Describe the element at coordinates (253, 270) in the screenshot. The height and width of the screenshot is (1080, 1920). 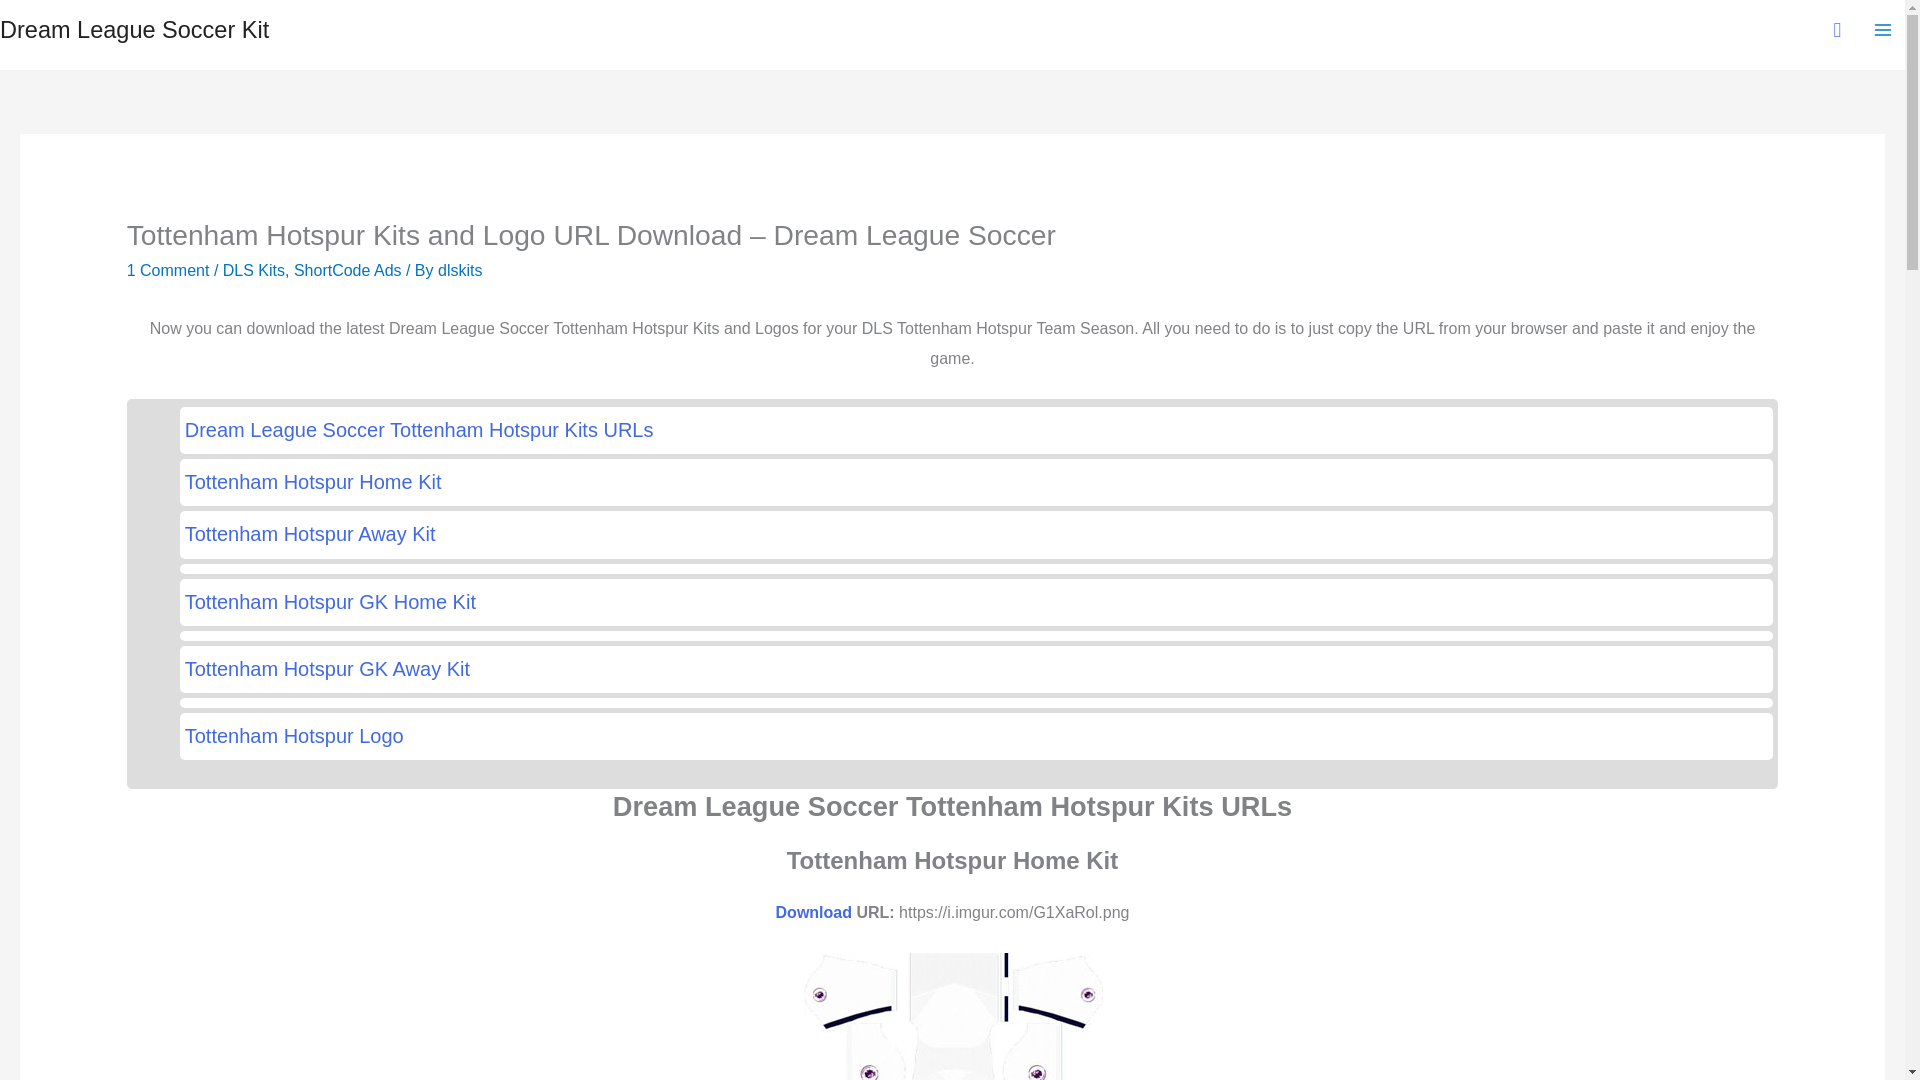
I see `DLS Kits` at that location.